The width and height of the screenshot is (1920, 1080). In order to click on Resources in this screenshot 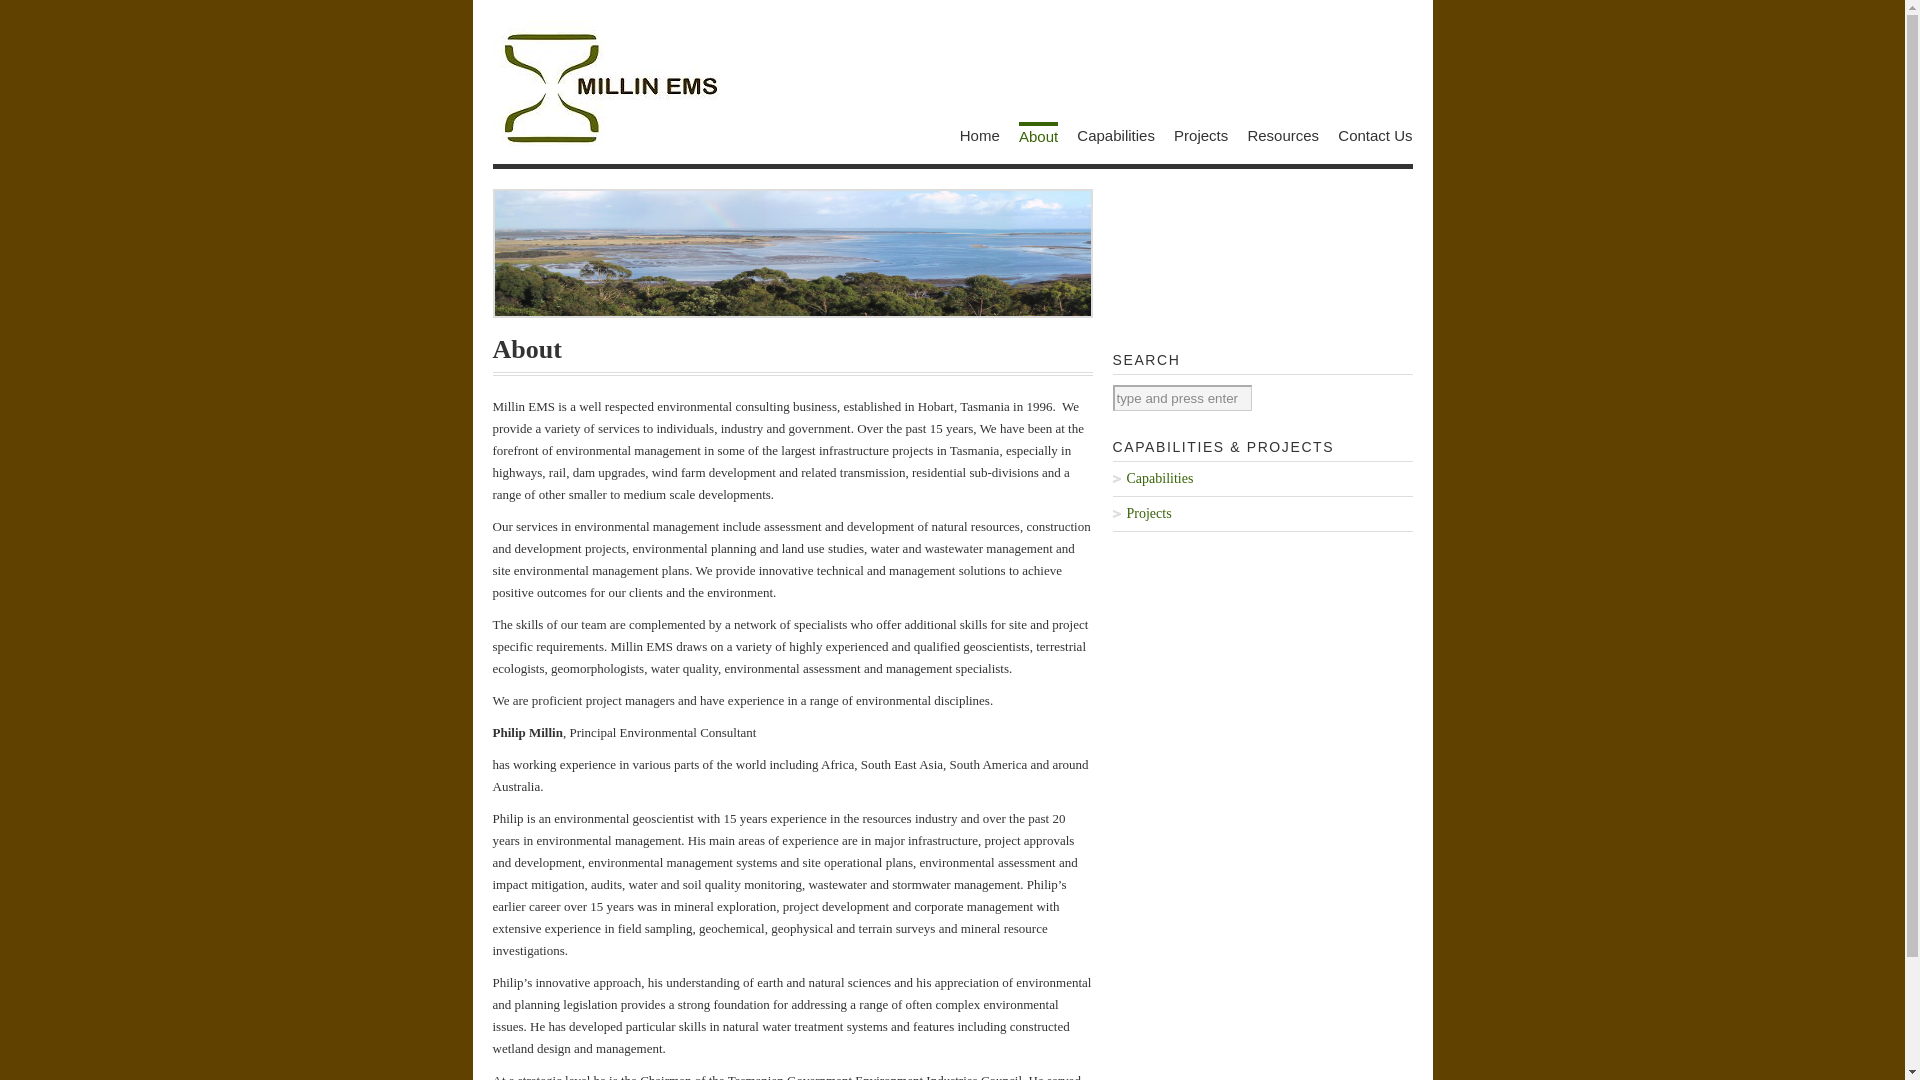, I will do `click(1283, 136)`.